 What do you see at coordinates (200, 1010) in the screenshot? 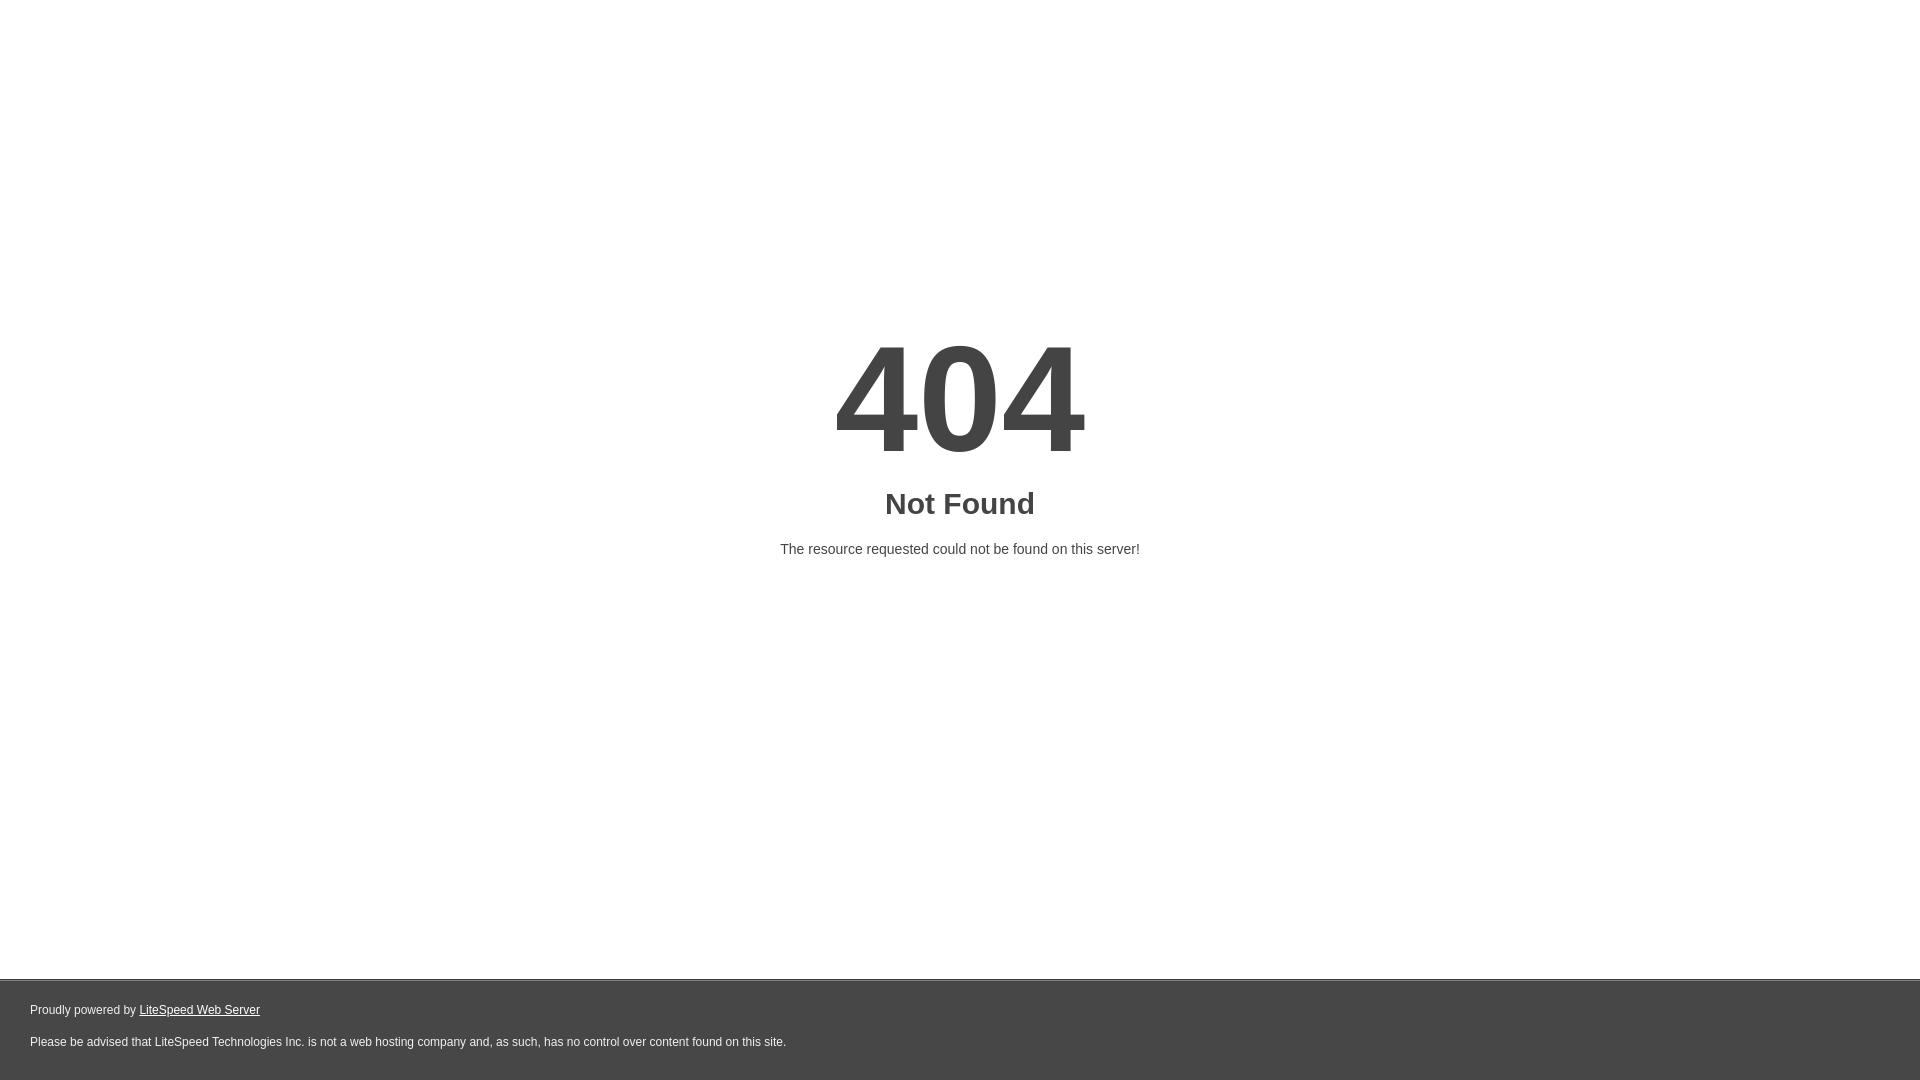
I see `LiteSpeed Web Server` at bounding box center [200, 1010].